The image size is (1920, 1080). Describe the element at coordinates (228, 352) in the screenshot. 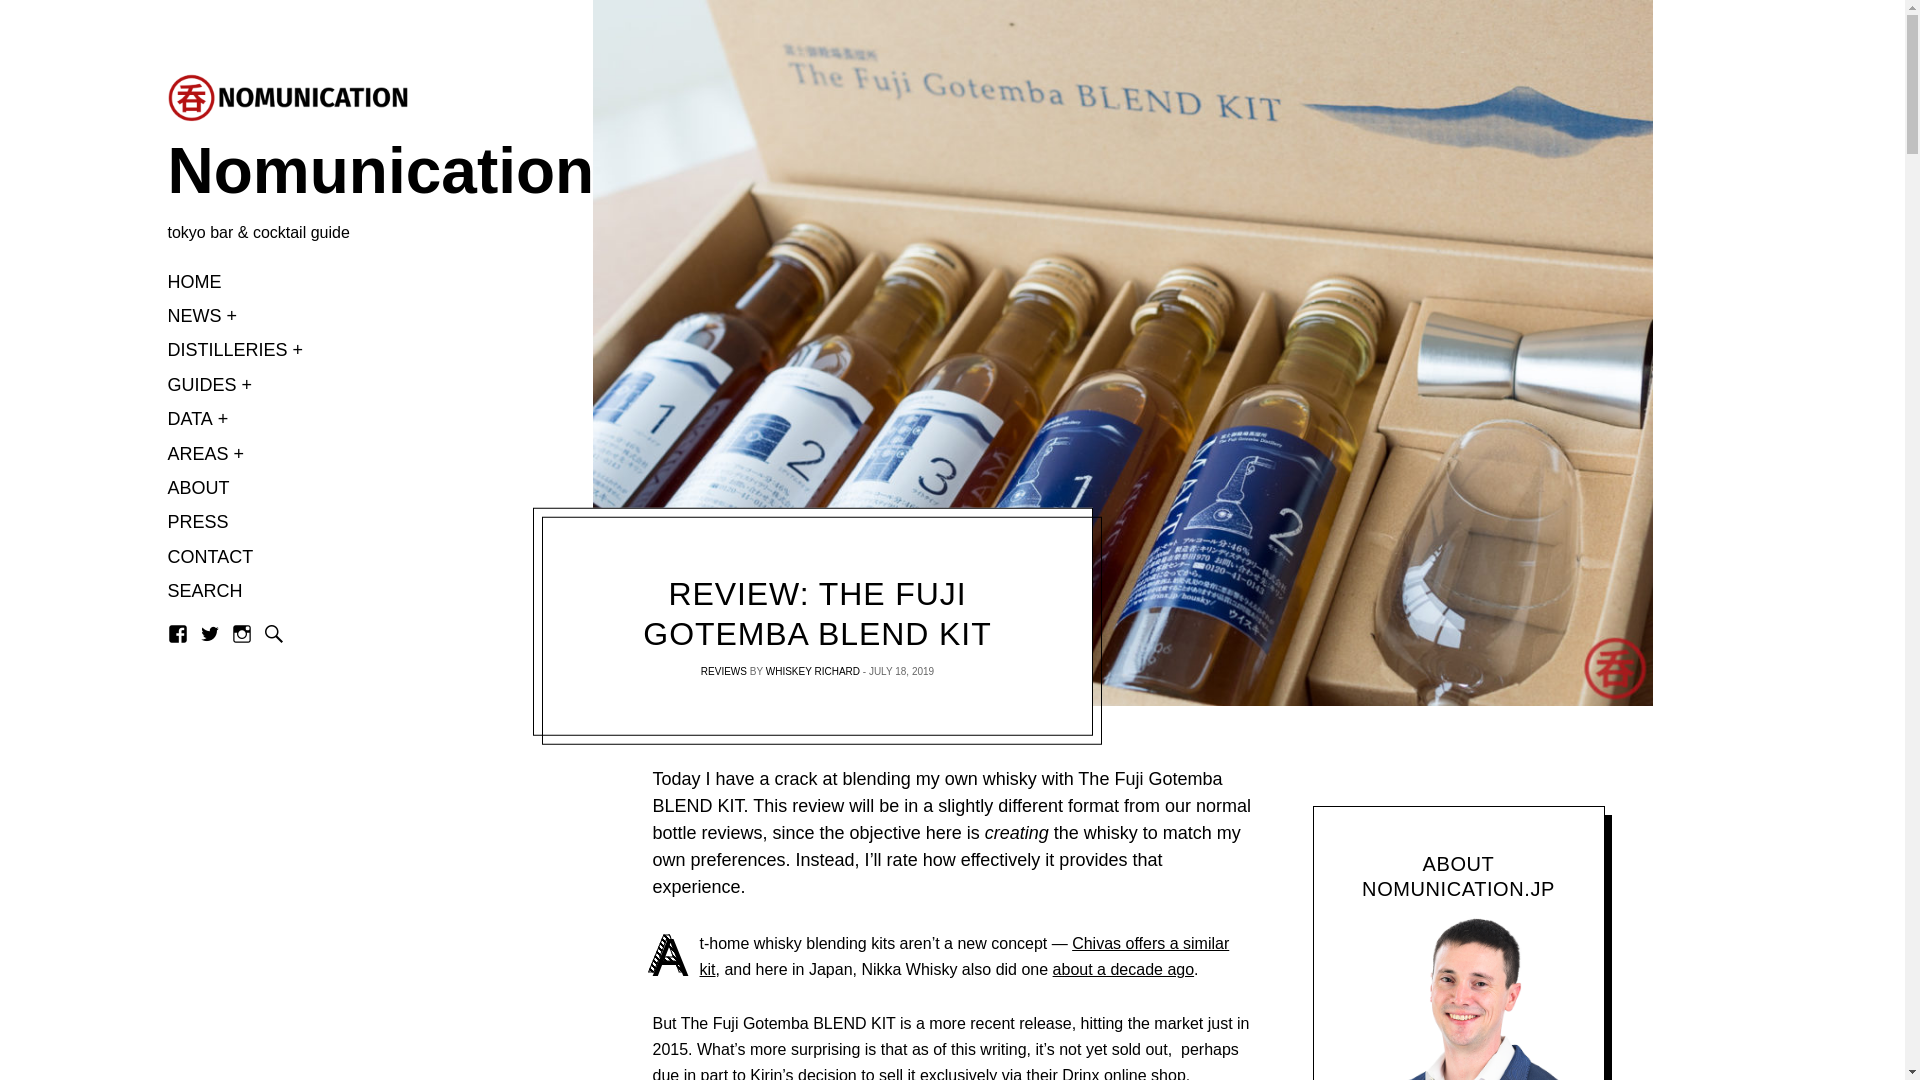

I see `DISTILLERIES` at that location.